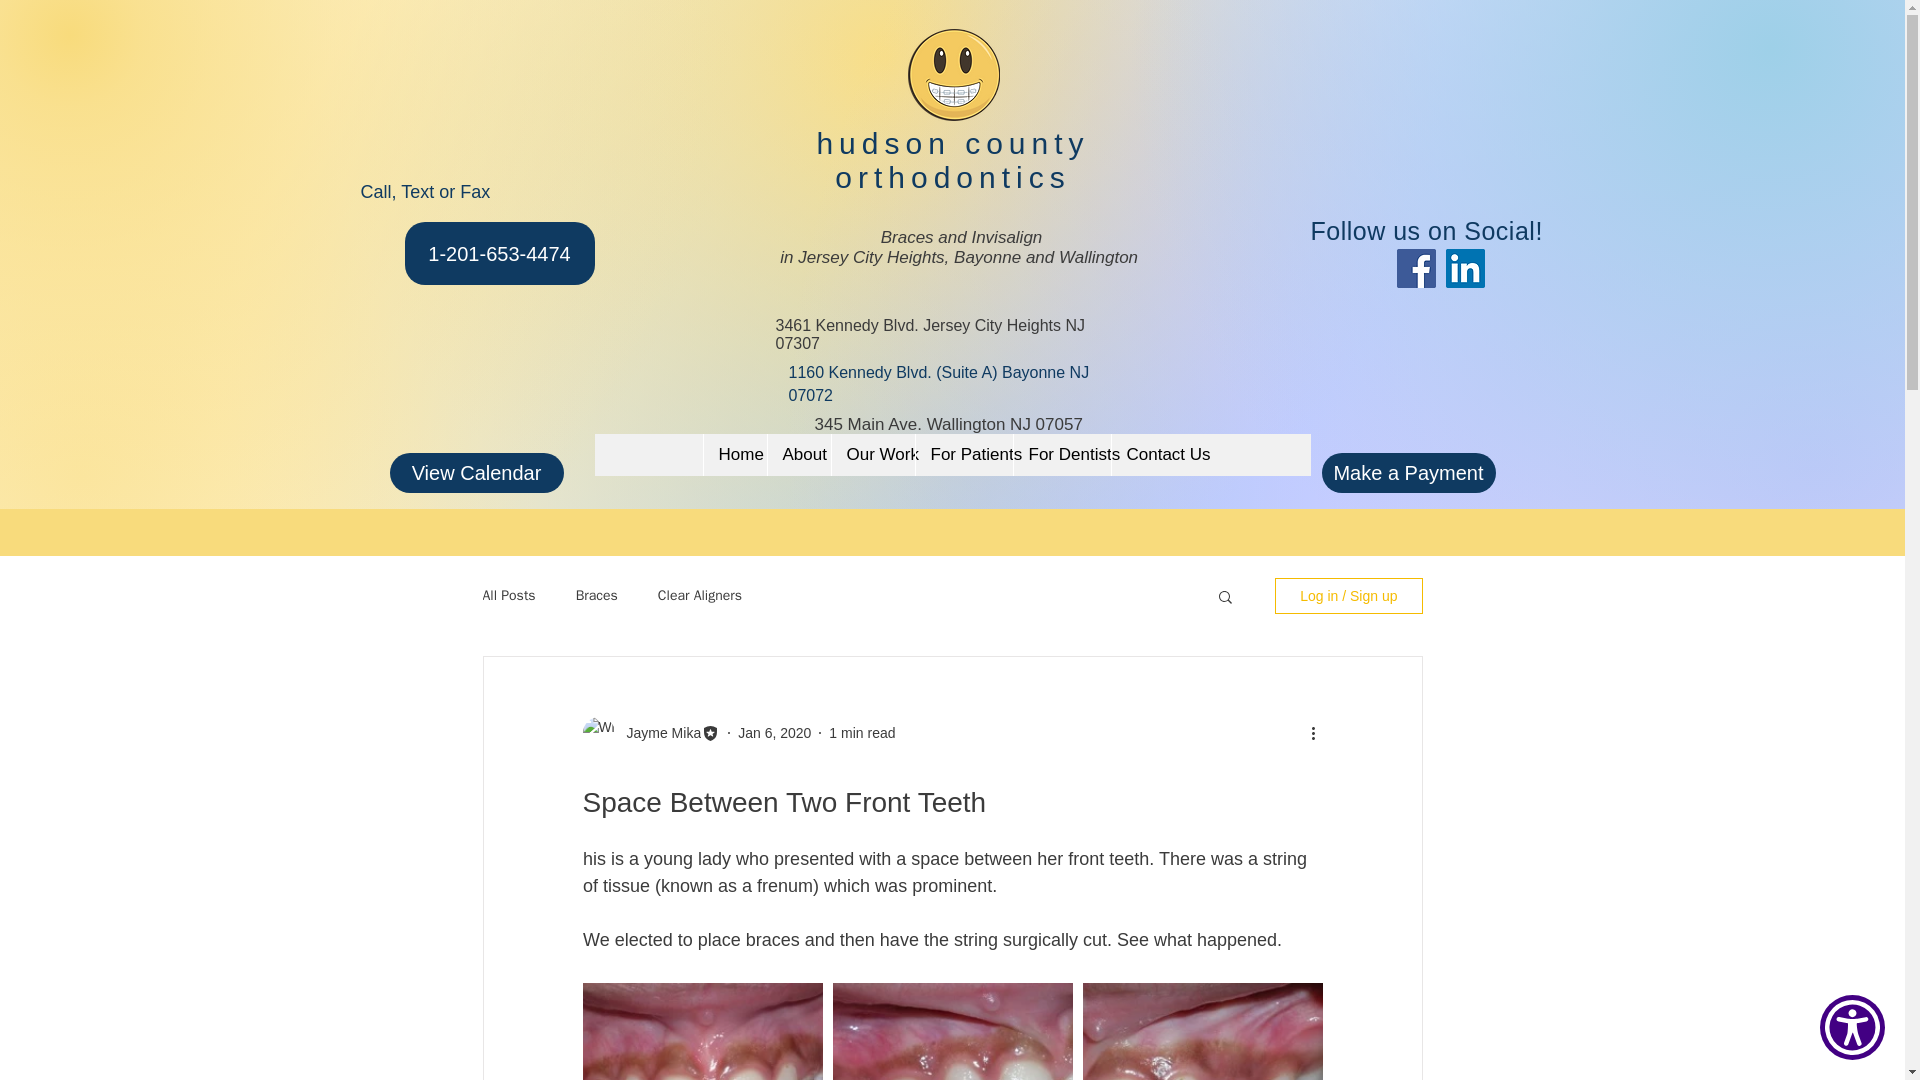  Describe the element at coordinates (657, 732) in the screenshot. I see `Jayme Mika` at that location.